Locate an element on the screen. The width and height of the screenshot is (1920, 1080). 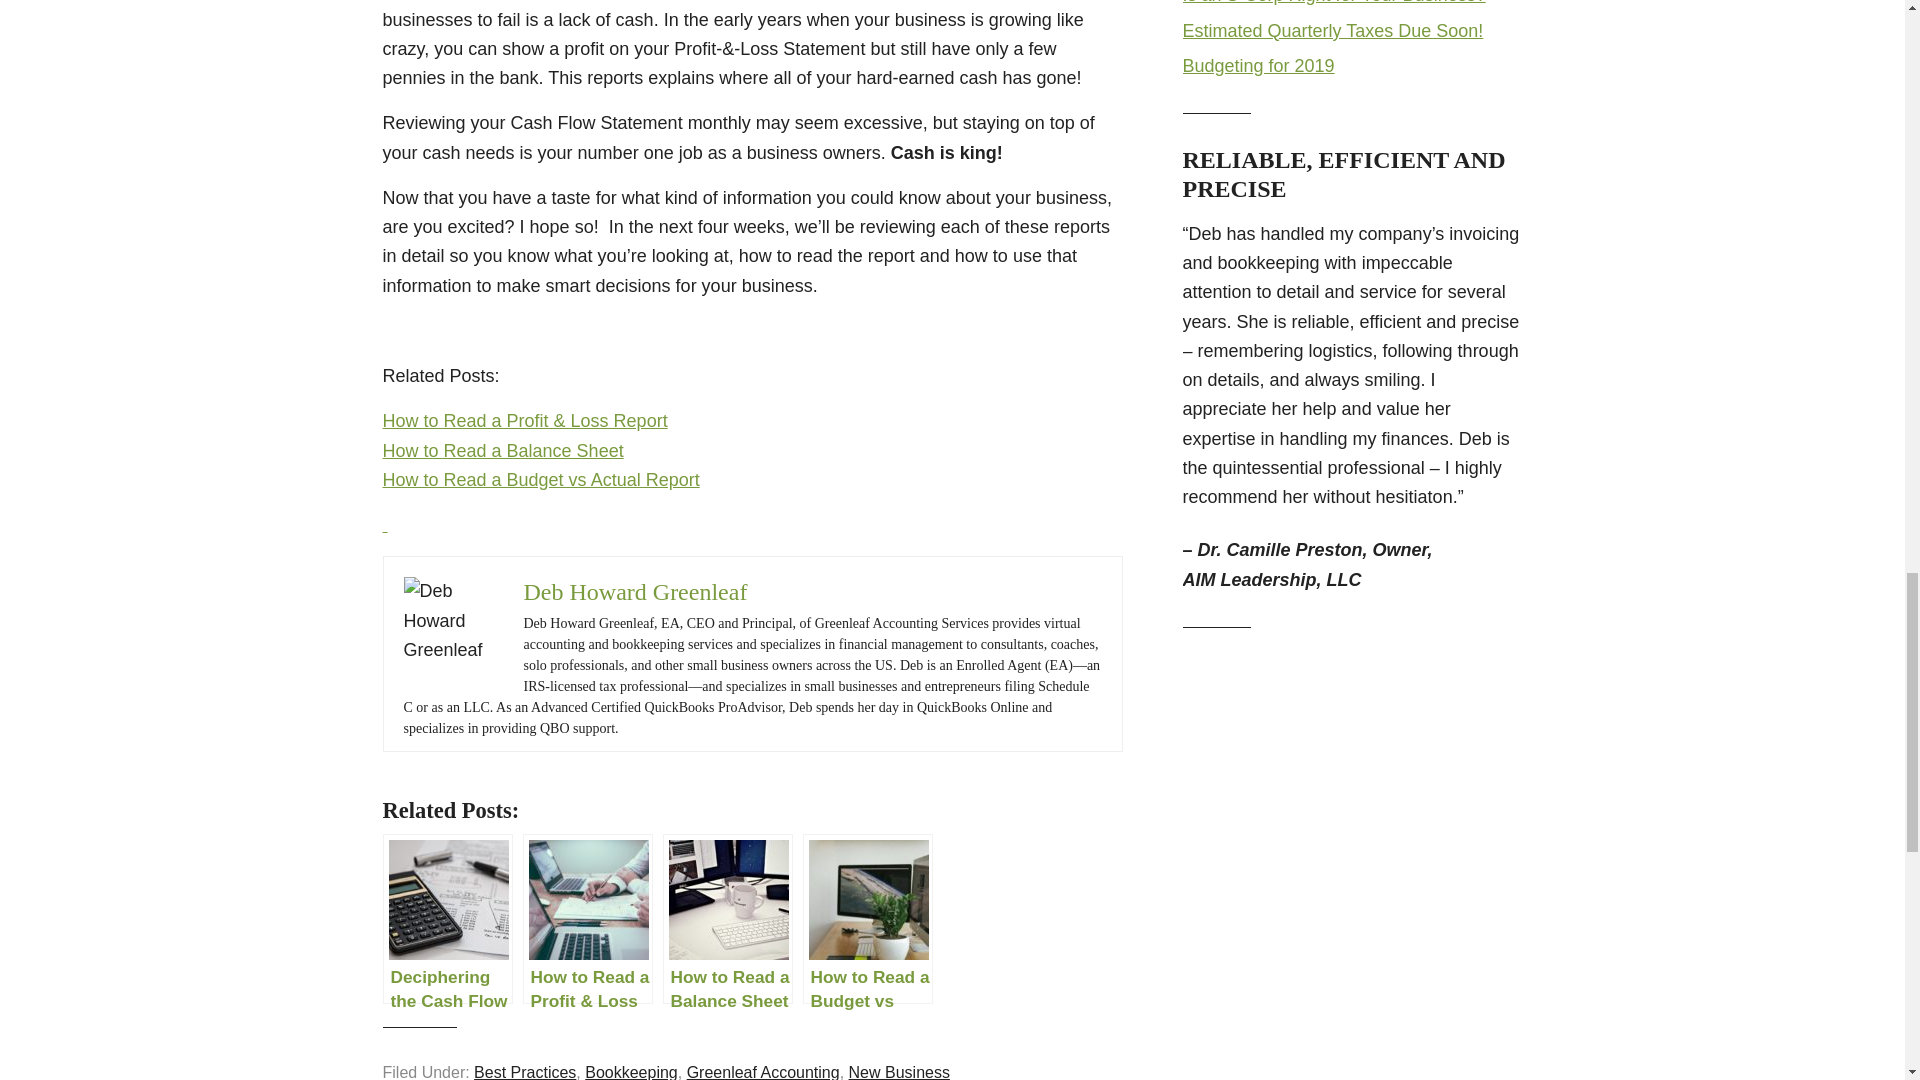
New Business is located at coordinates (899, 1072).